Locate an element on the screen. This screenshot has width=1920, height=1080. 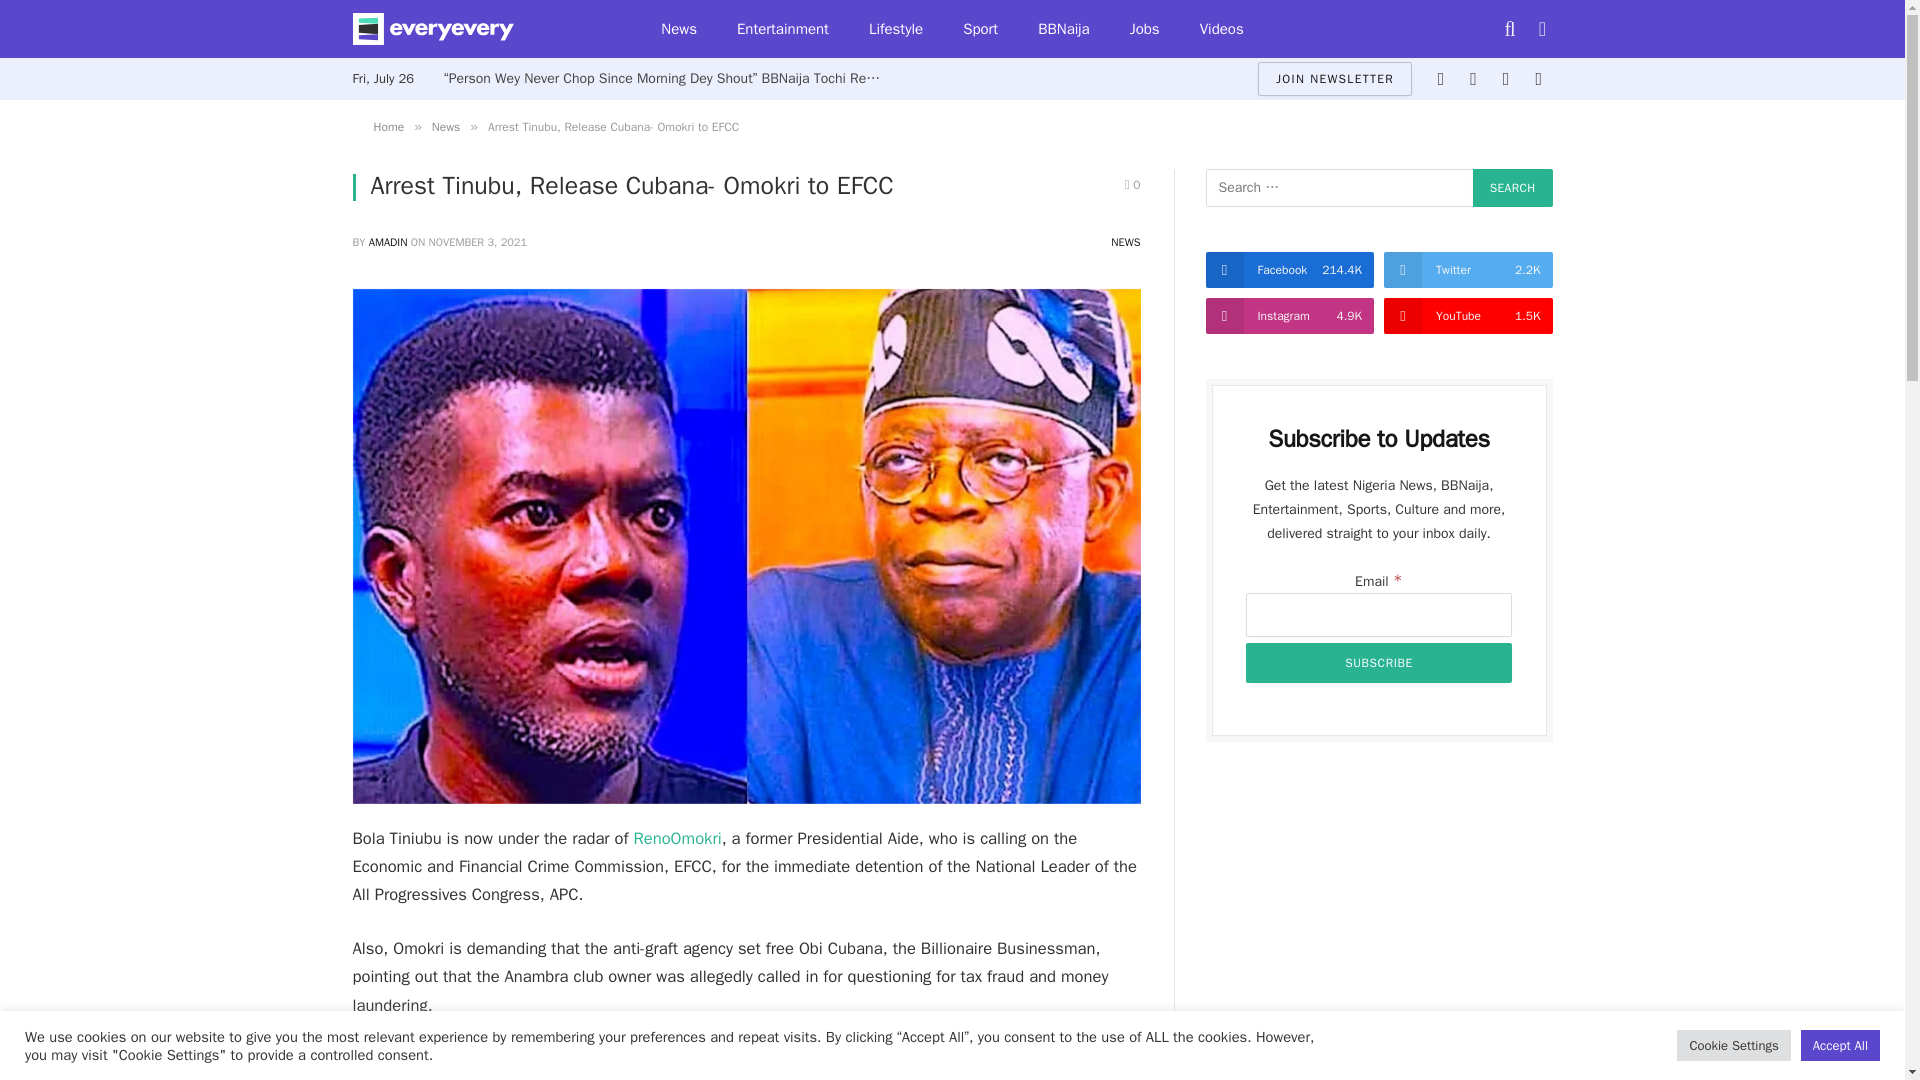
2021-11-03 is located at coordinates (477, 242).